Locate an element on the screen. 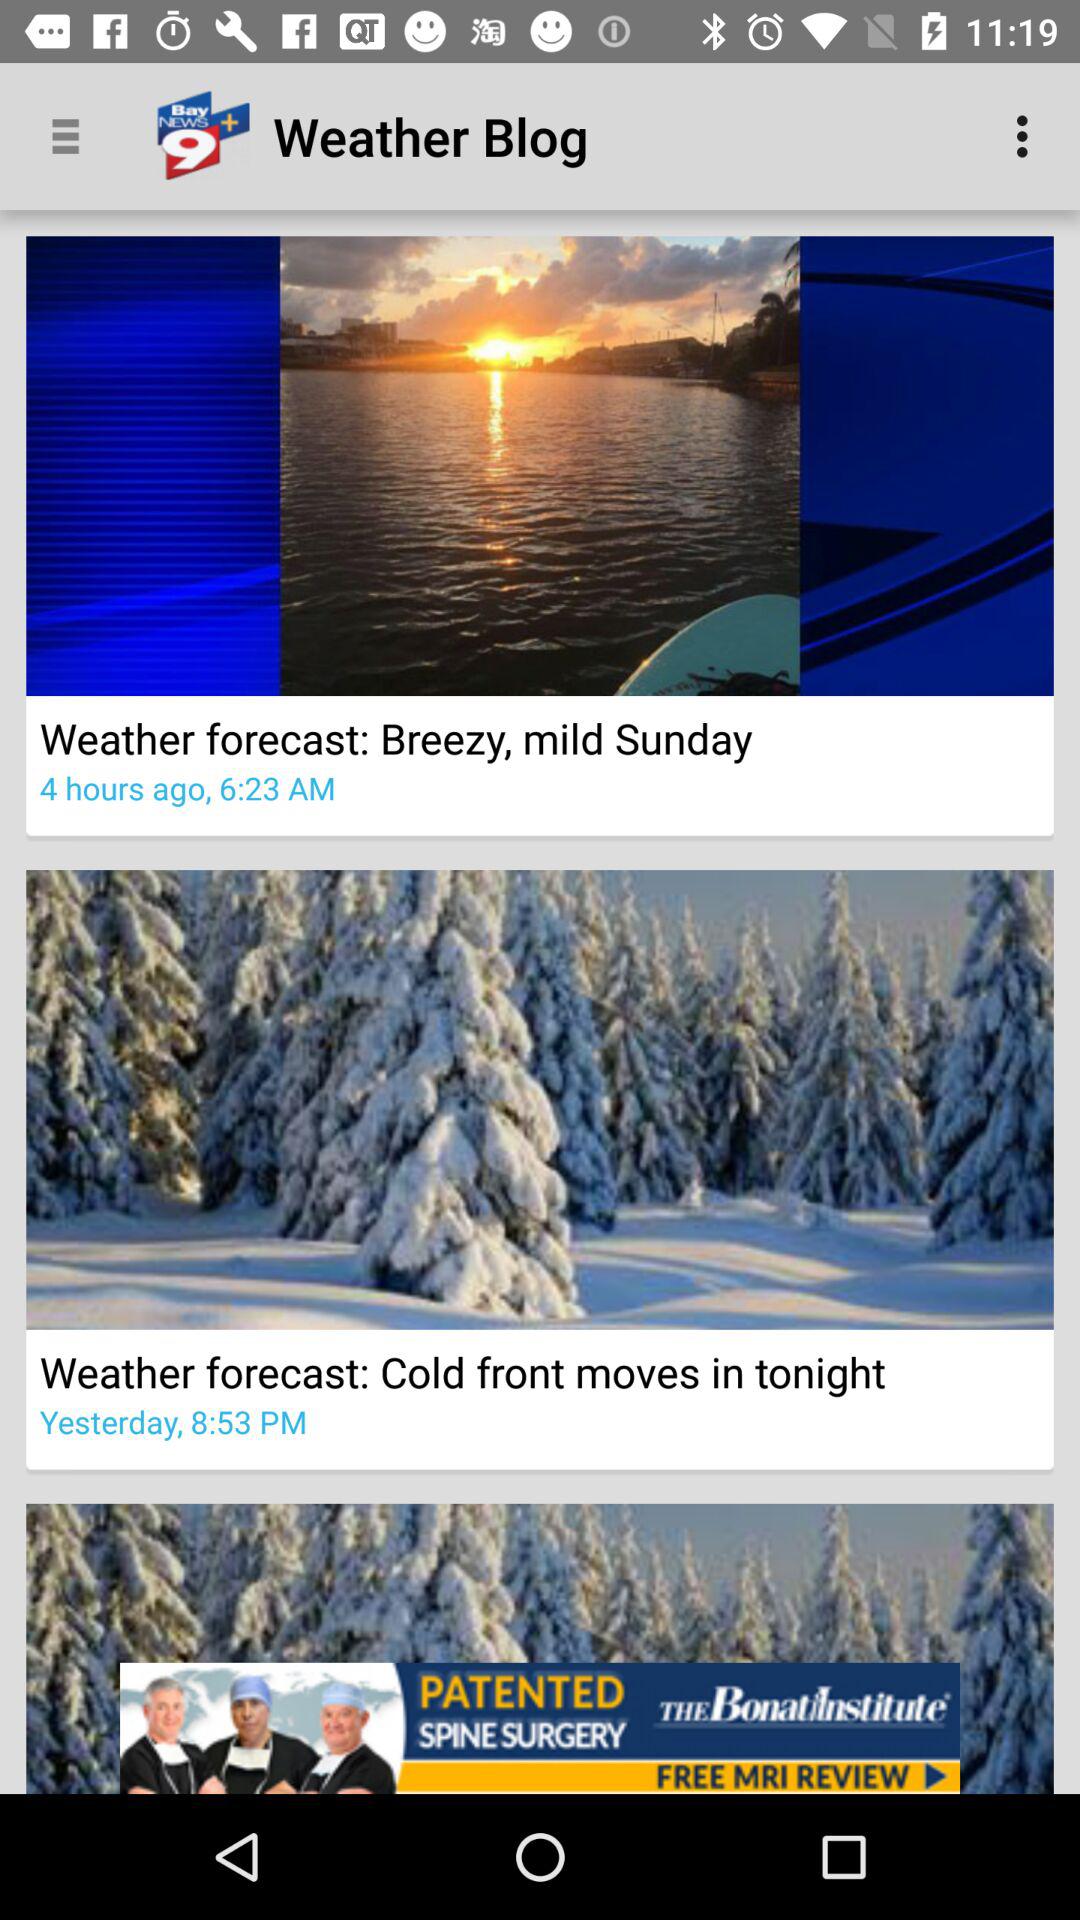  choose the icon at the top right corner is located at coordinates (1028, 136).